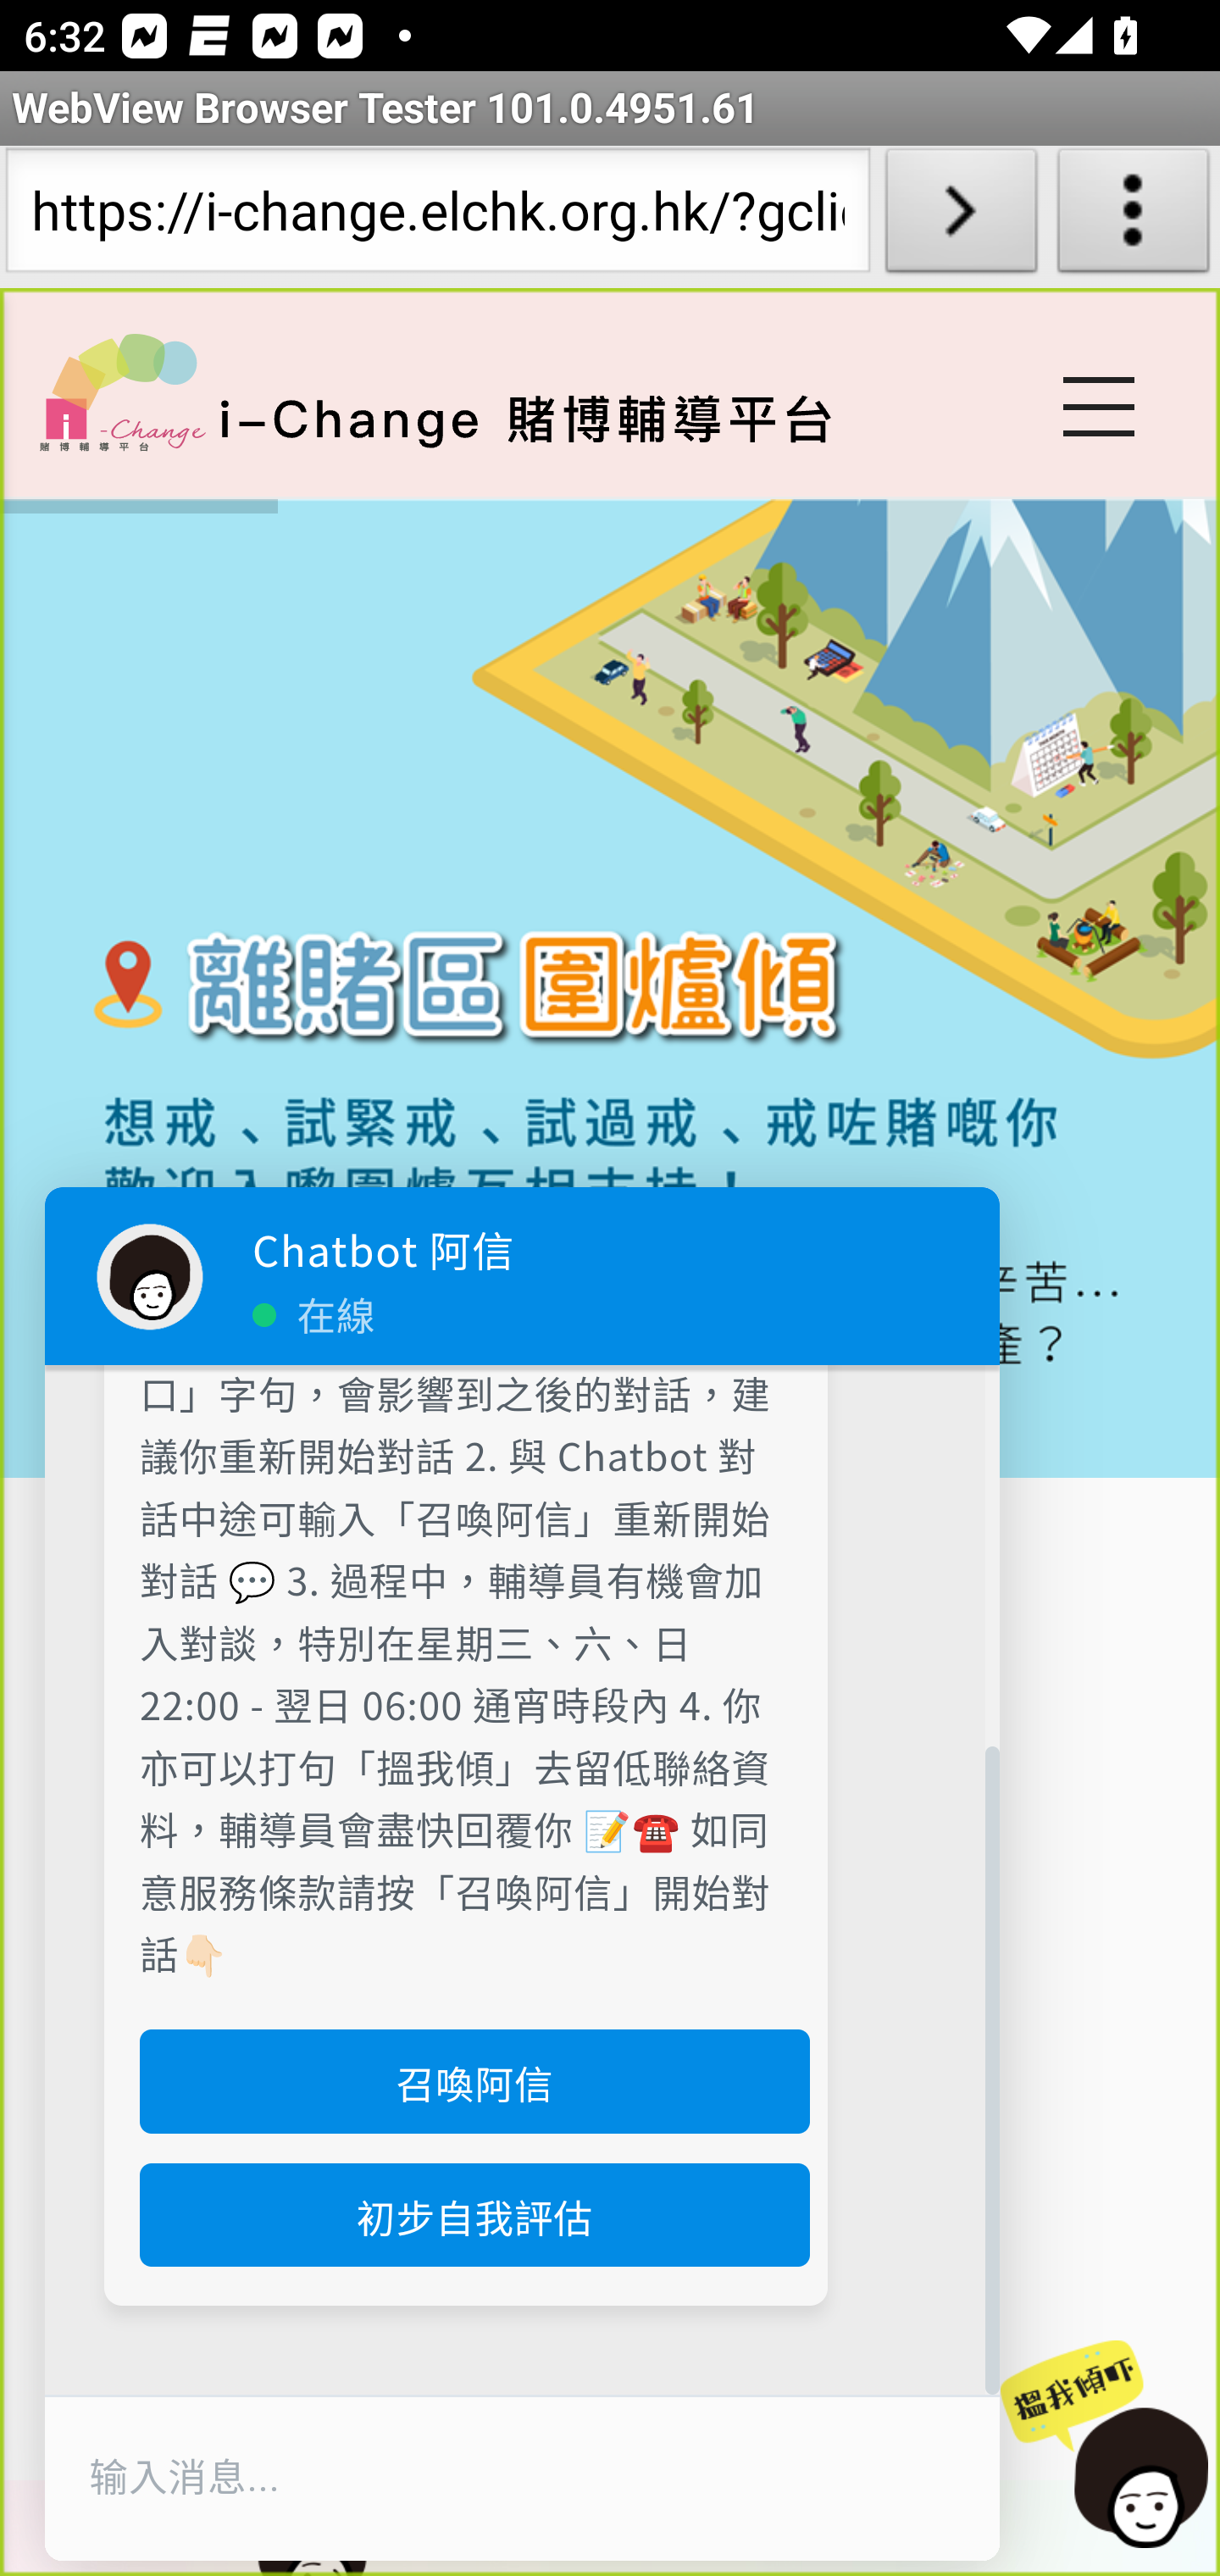  What do you see at coordinates (122, 391) in the screenshot?
I see `Home` at bounding box center [122, 391].